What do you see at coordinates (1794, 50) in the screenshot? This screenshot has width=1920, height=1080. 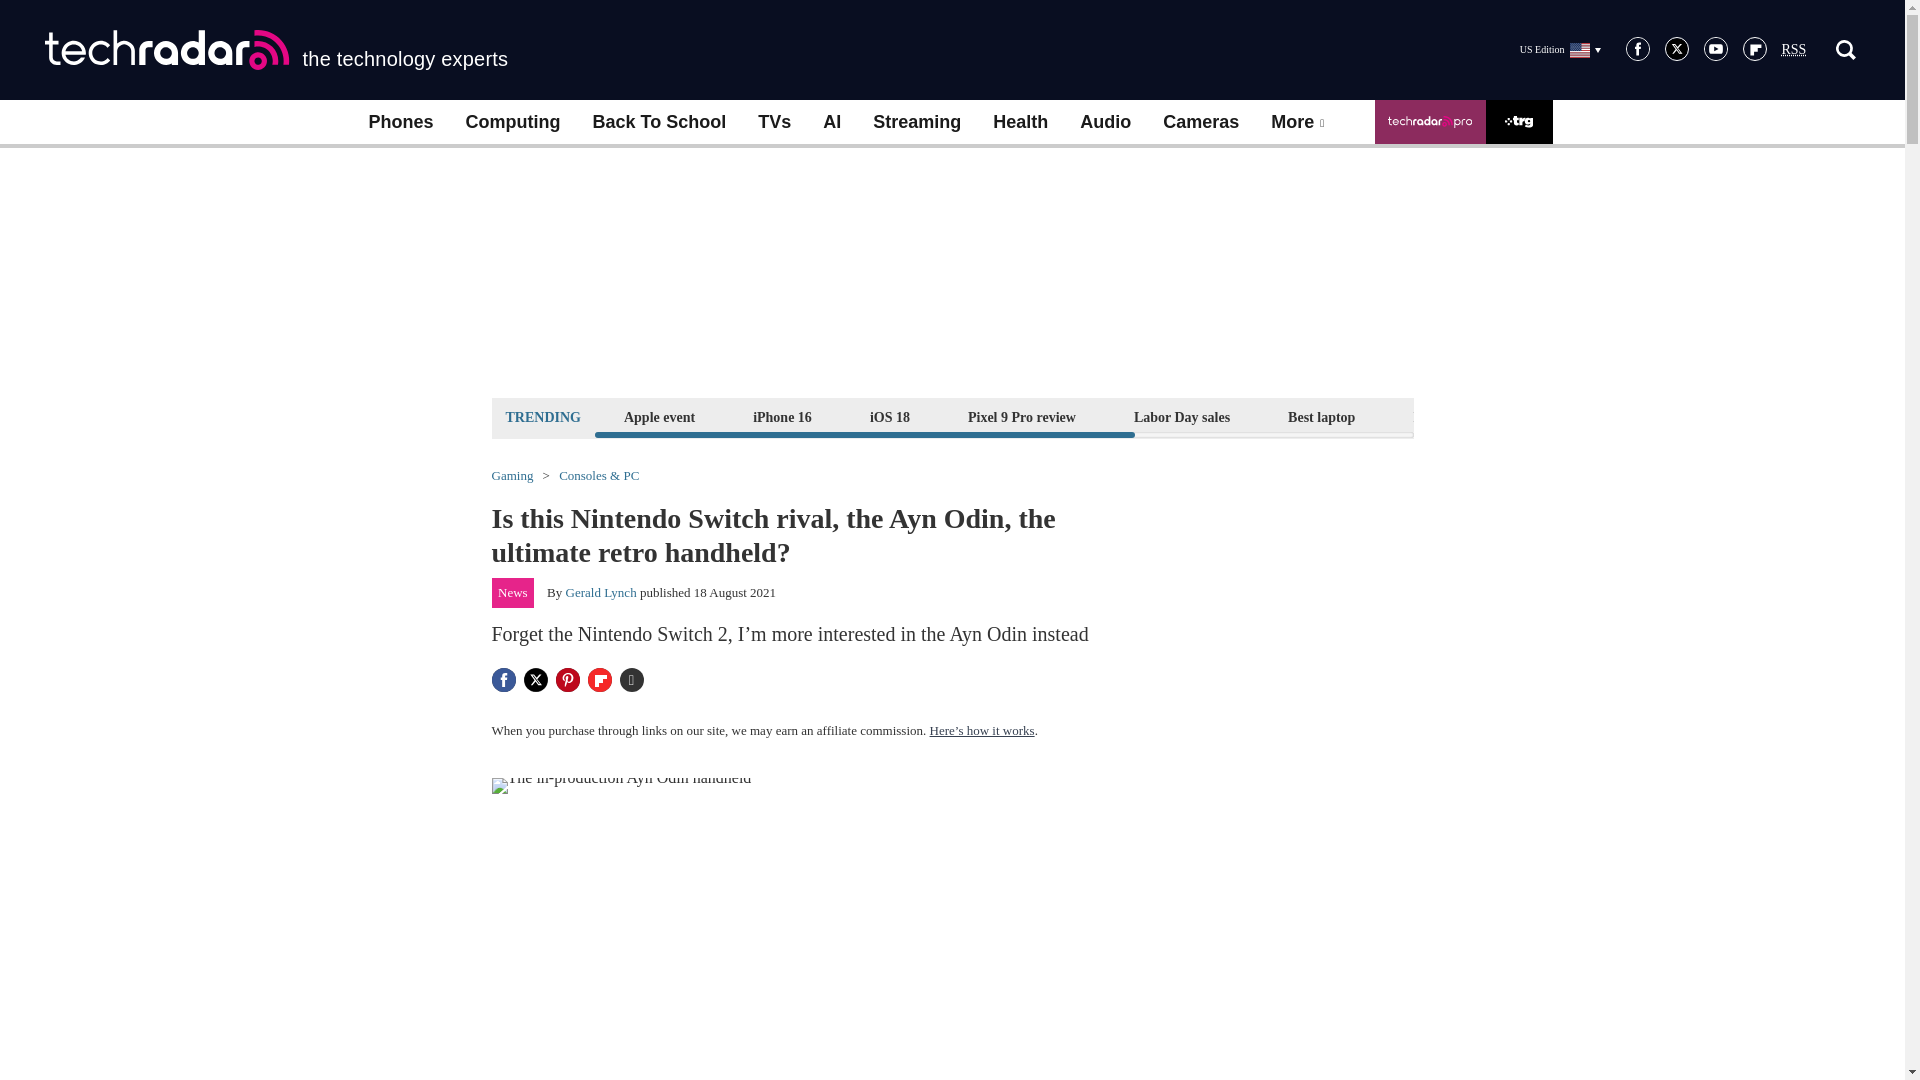 I see `Really Simple Syndication` at bounding box center [1794, 50].